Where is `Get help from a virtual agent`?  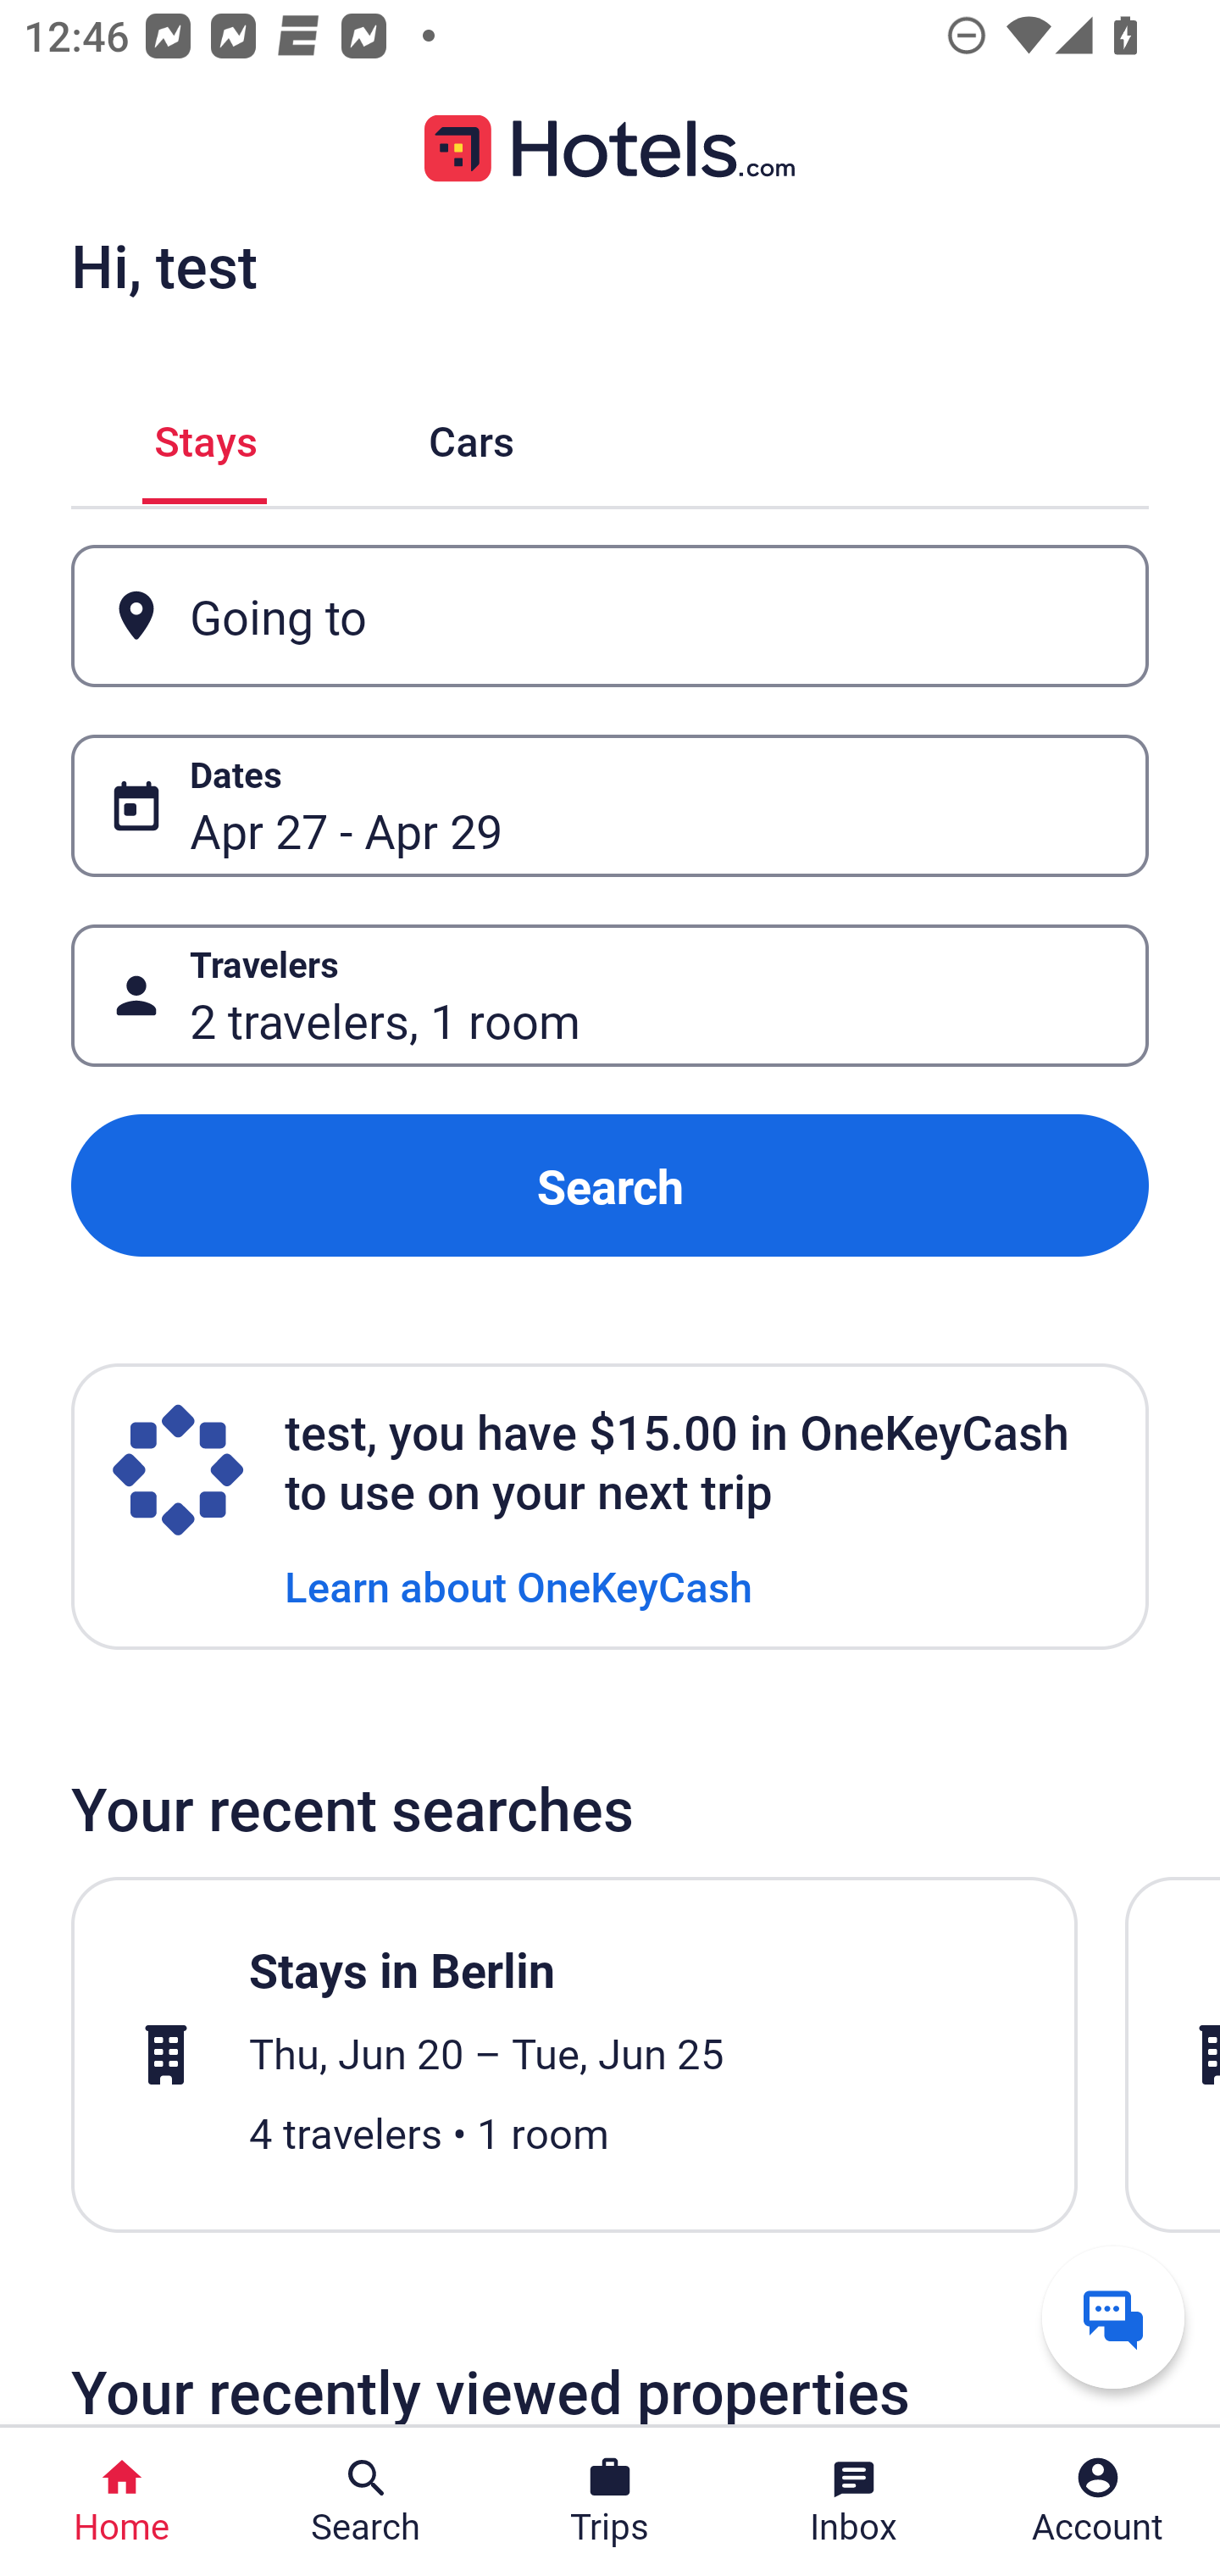
Get help from a virtual agent is located at coordinates (1113, 2317).